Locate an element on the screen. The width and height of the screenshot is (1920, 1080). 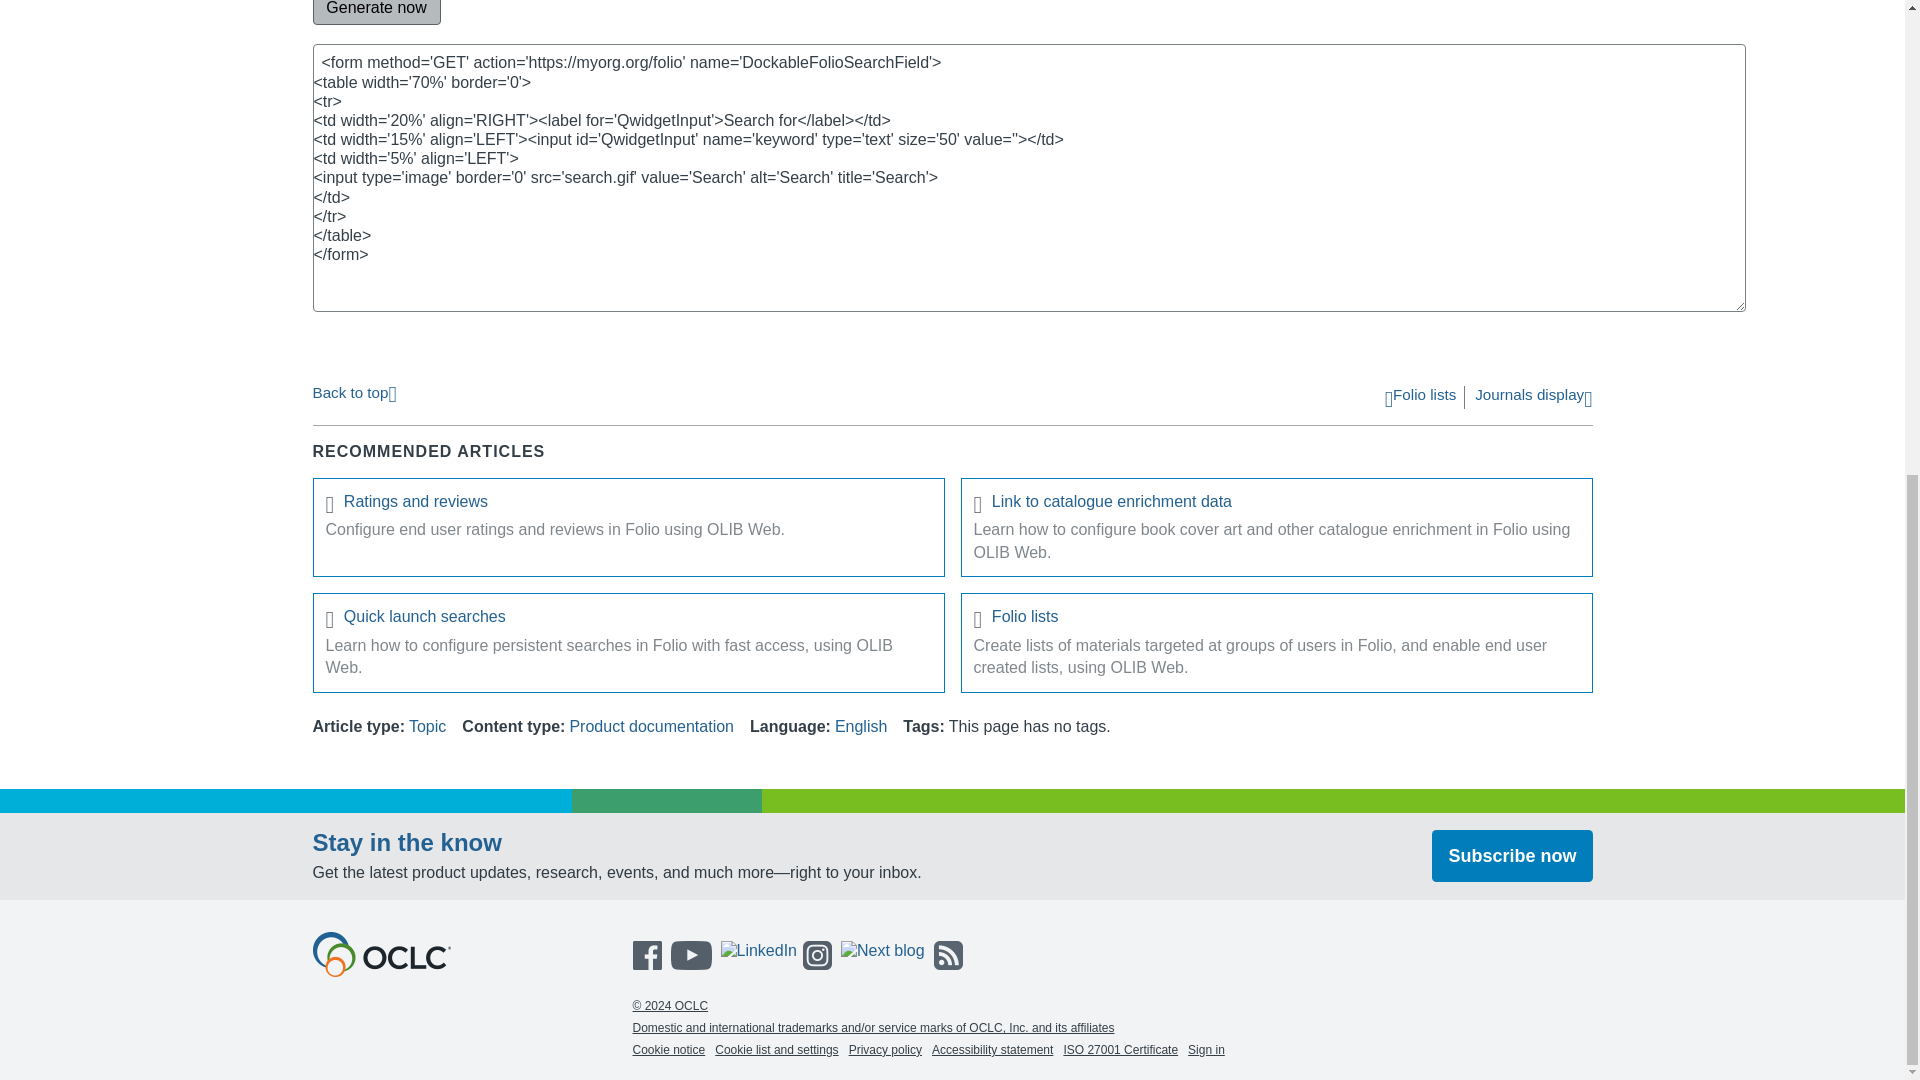
Jump back to top of this article is located at coordinates (353, 391).